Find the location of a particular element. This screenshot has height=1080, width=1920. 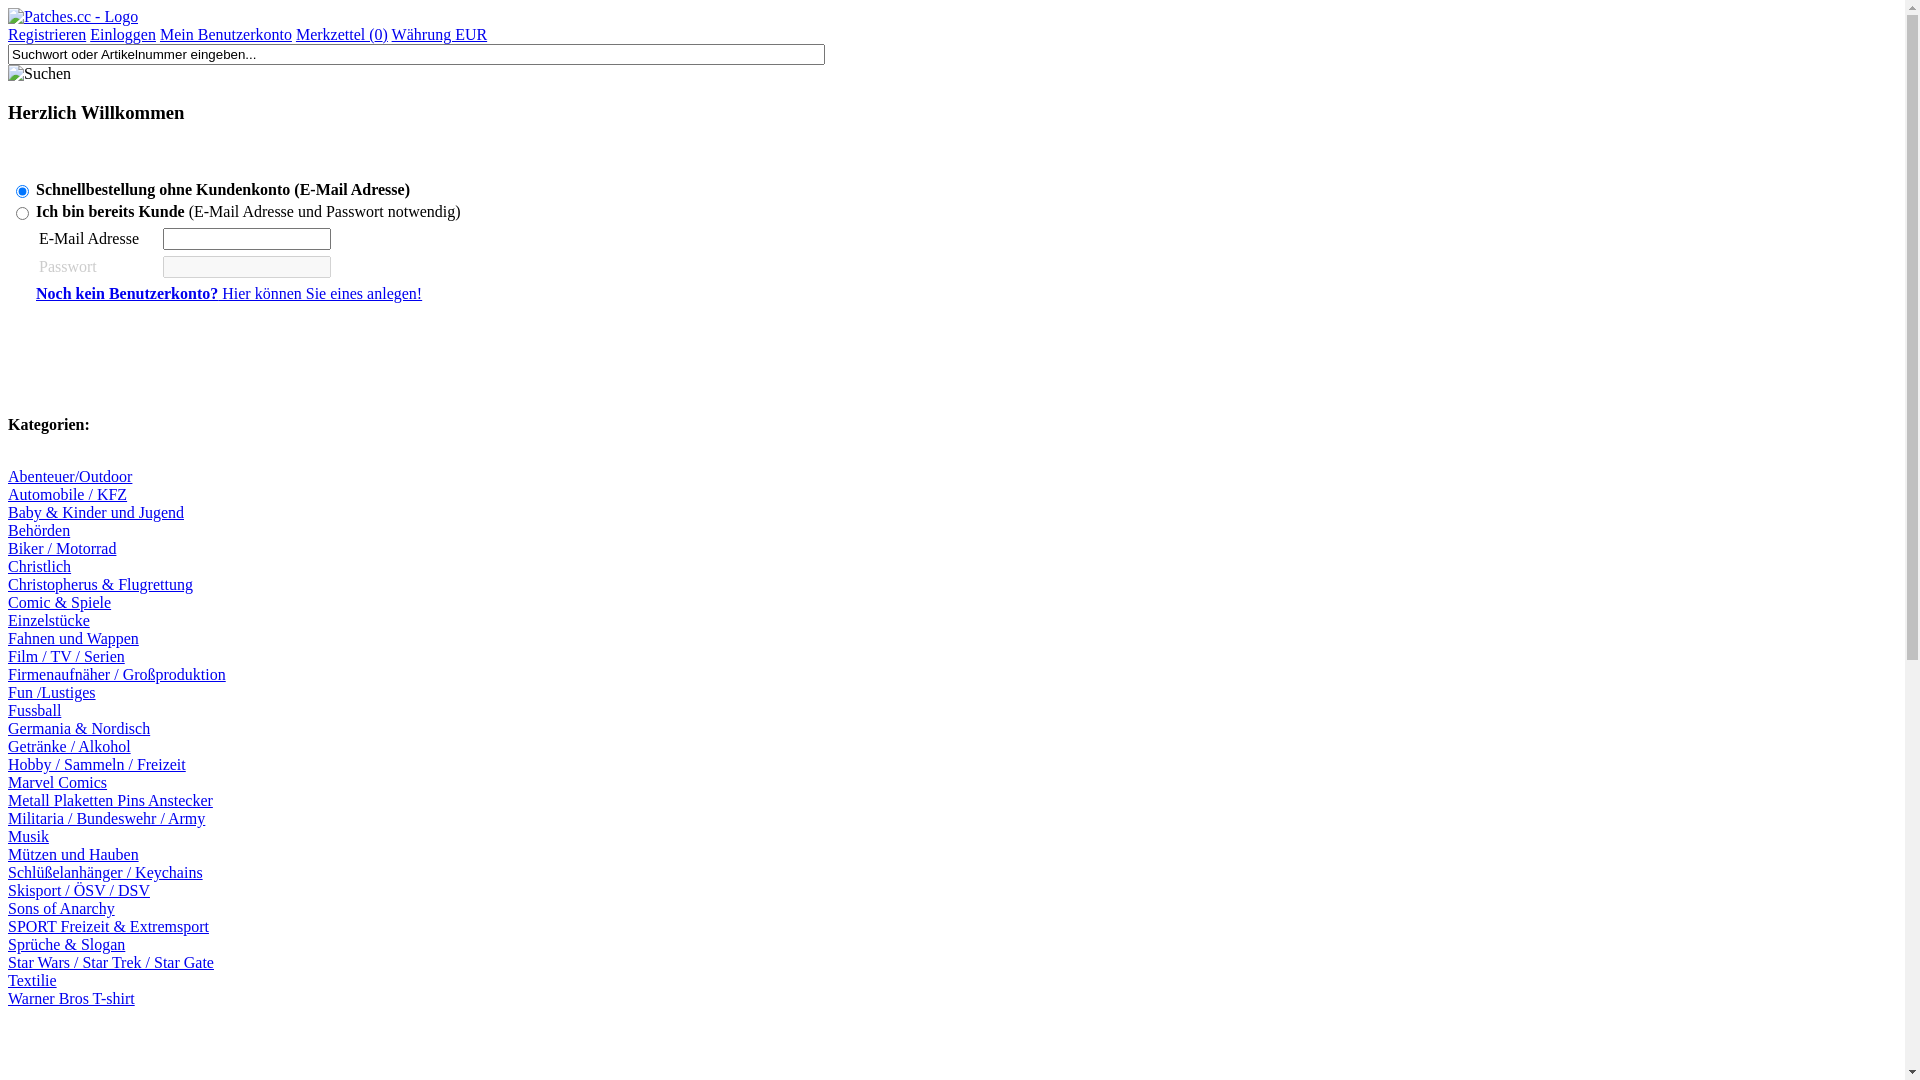

Fun /Lustiges is located at coordinates (52, 692).